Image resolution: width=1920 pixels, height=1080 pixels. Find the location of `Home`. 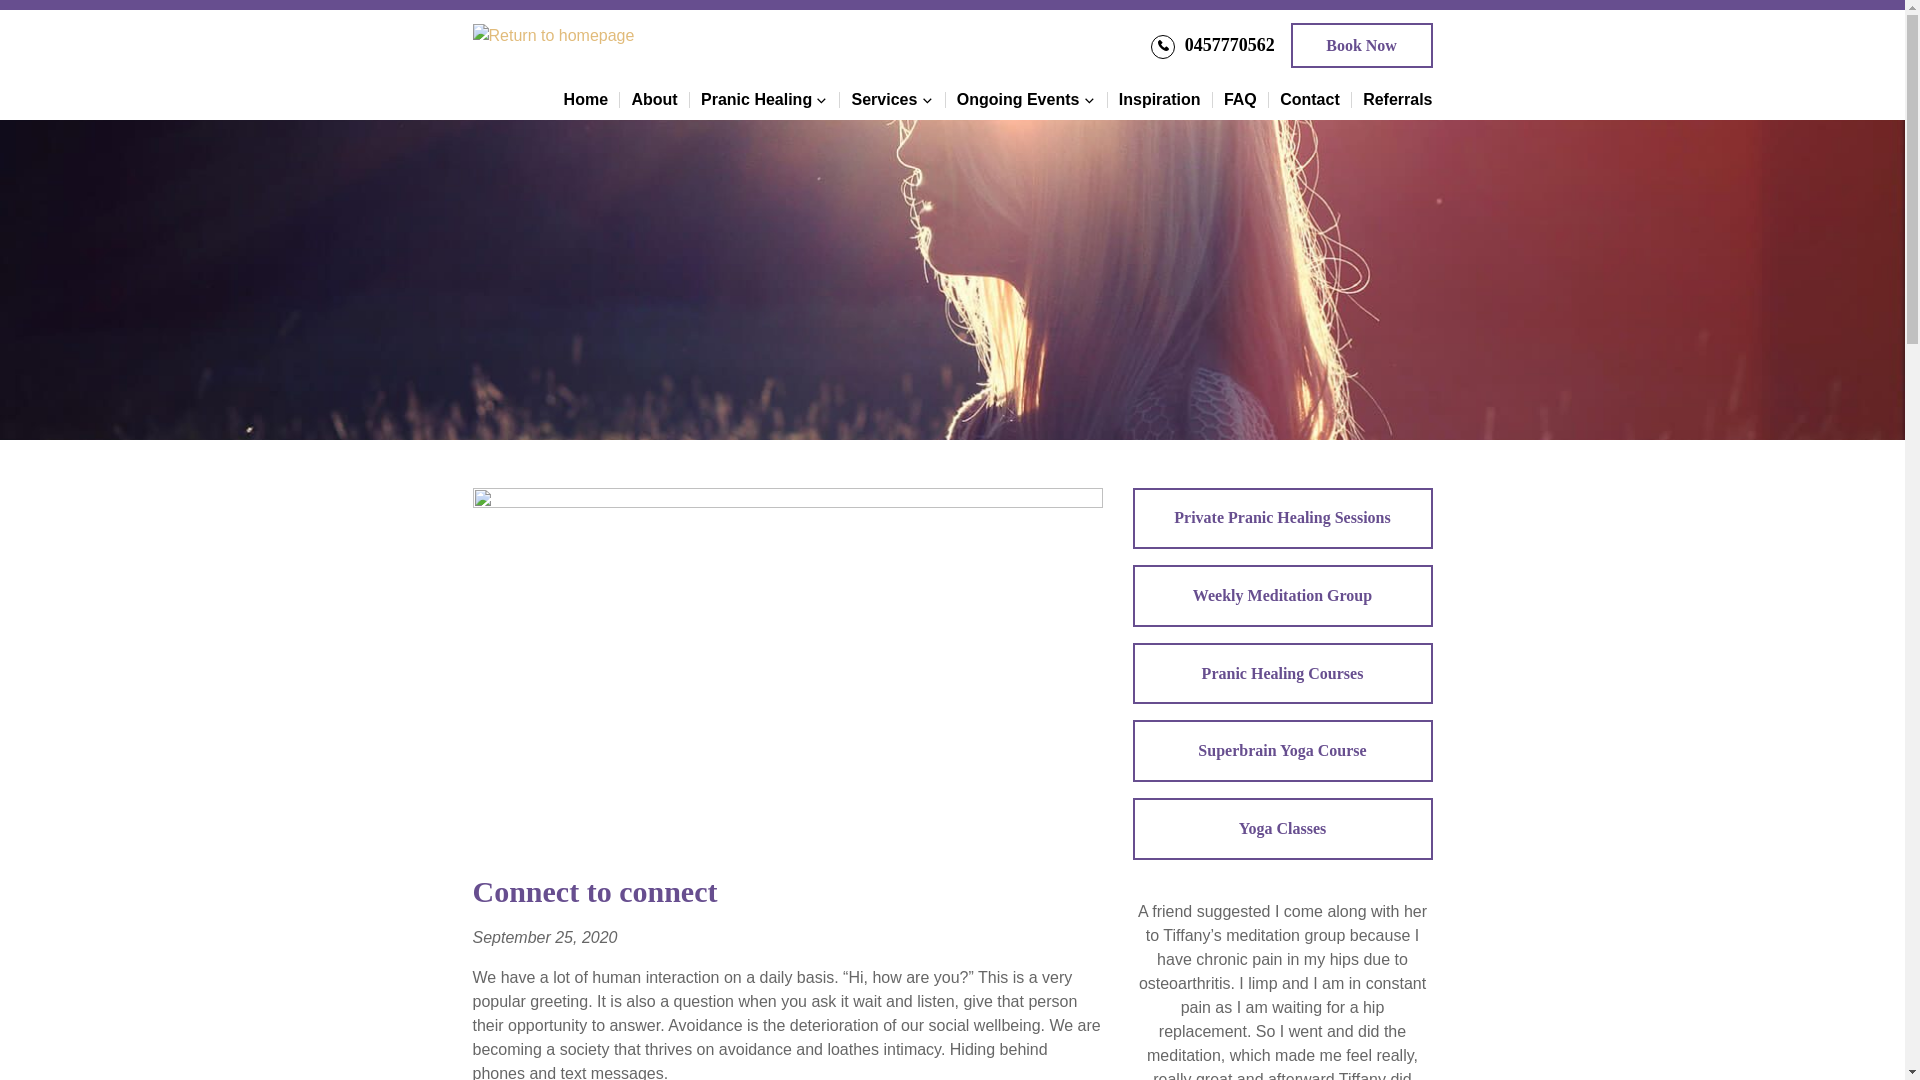

Home is located at coordinates (586, 100).